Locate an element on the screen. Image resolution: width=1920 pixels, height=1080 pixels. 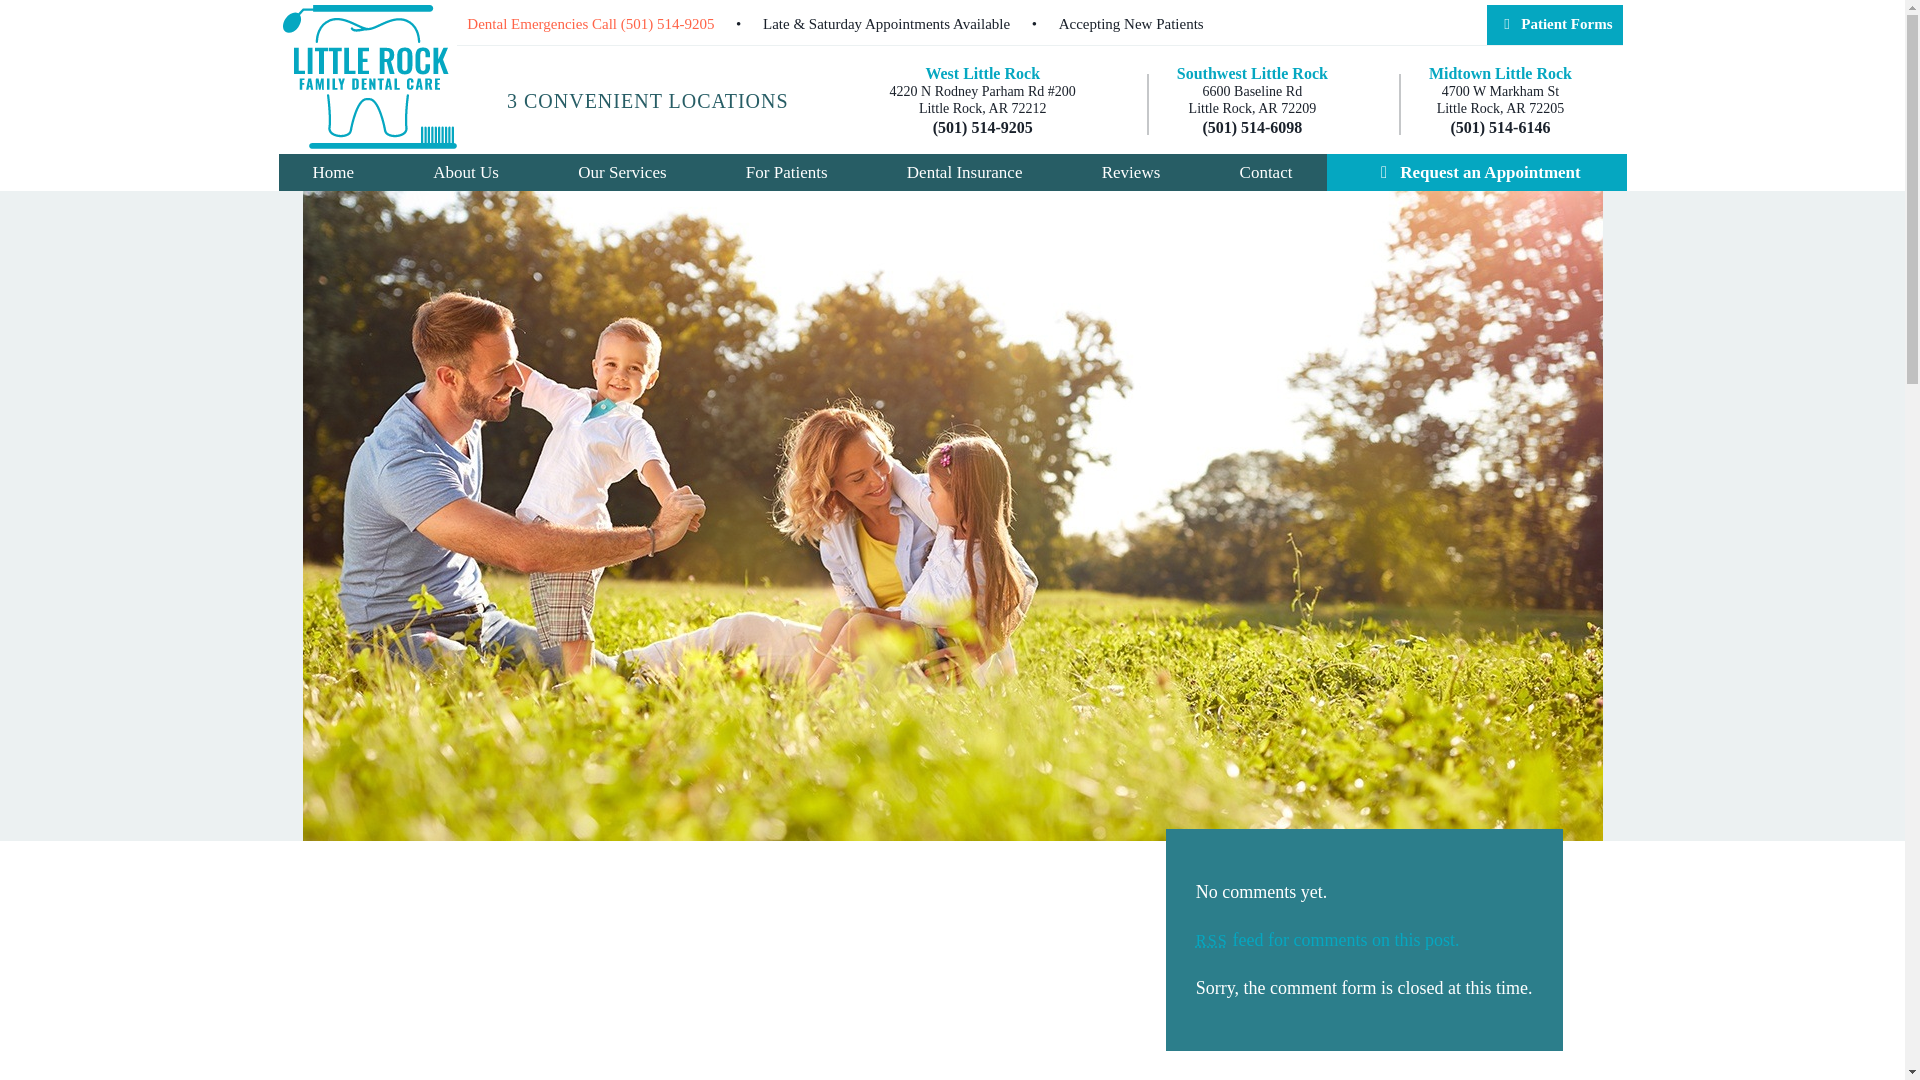
West Little Rock is located at coordinates (332, 172).